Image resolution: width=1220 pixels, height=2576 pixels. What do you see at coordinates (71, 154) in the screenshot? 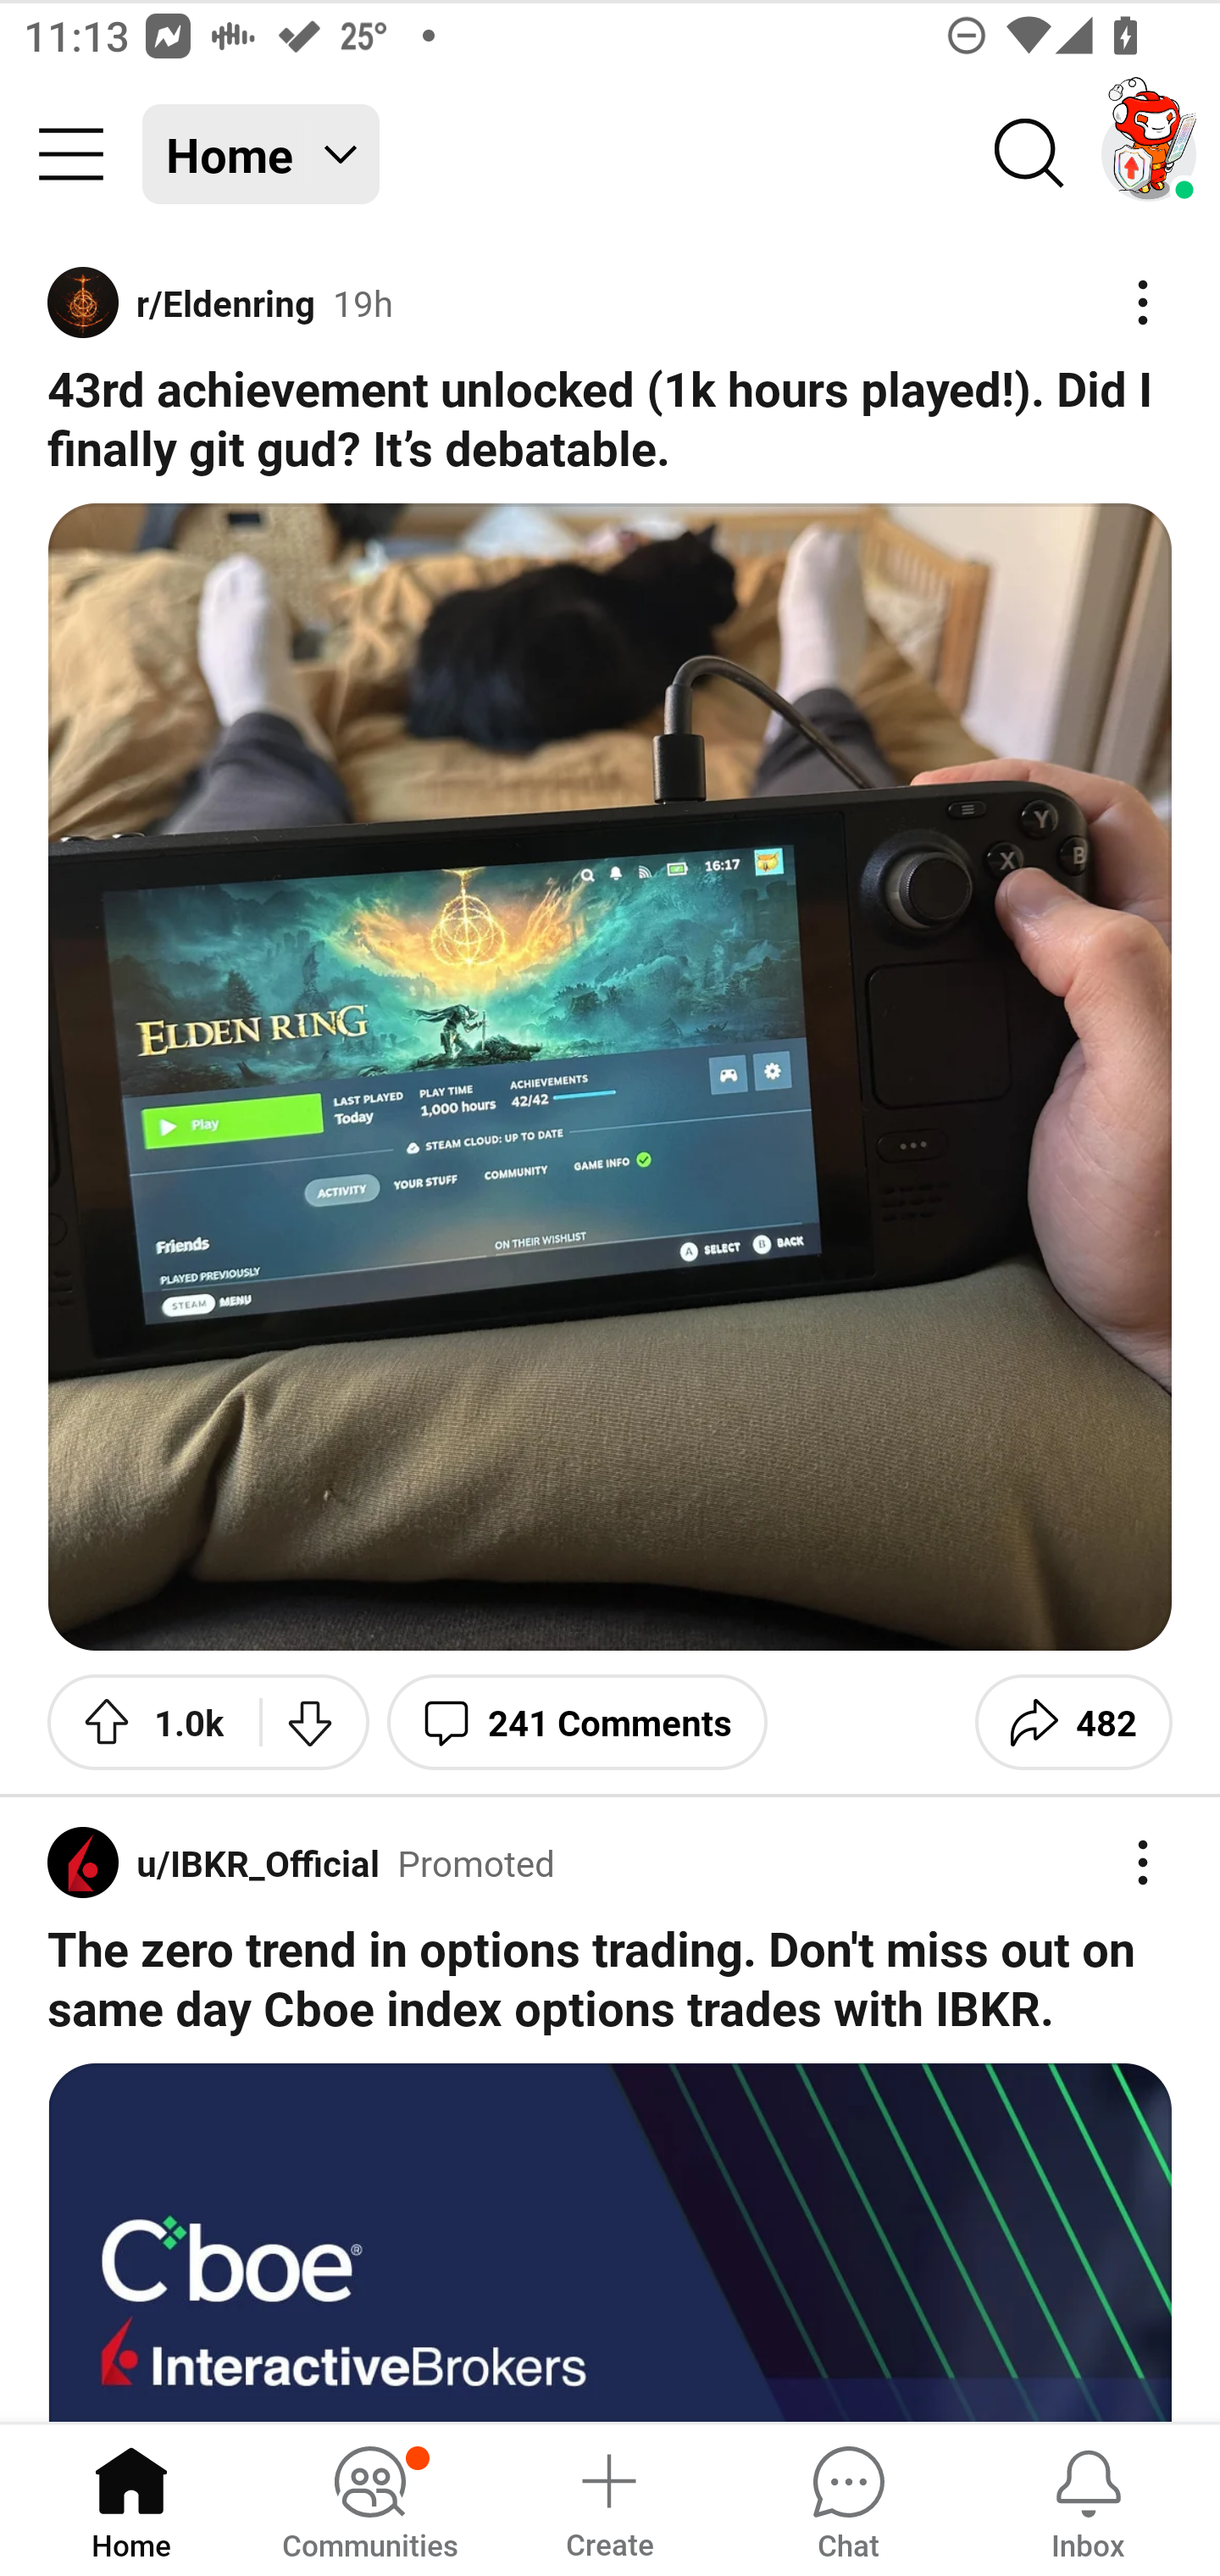
I see `Community menu` at bounding box center [71, 154].